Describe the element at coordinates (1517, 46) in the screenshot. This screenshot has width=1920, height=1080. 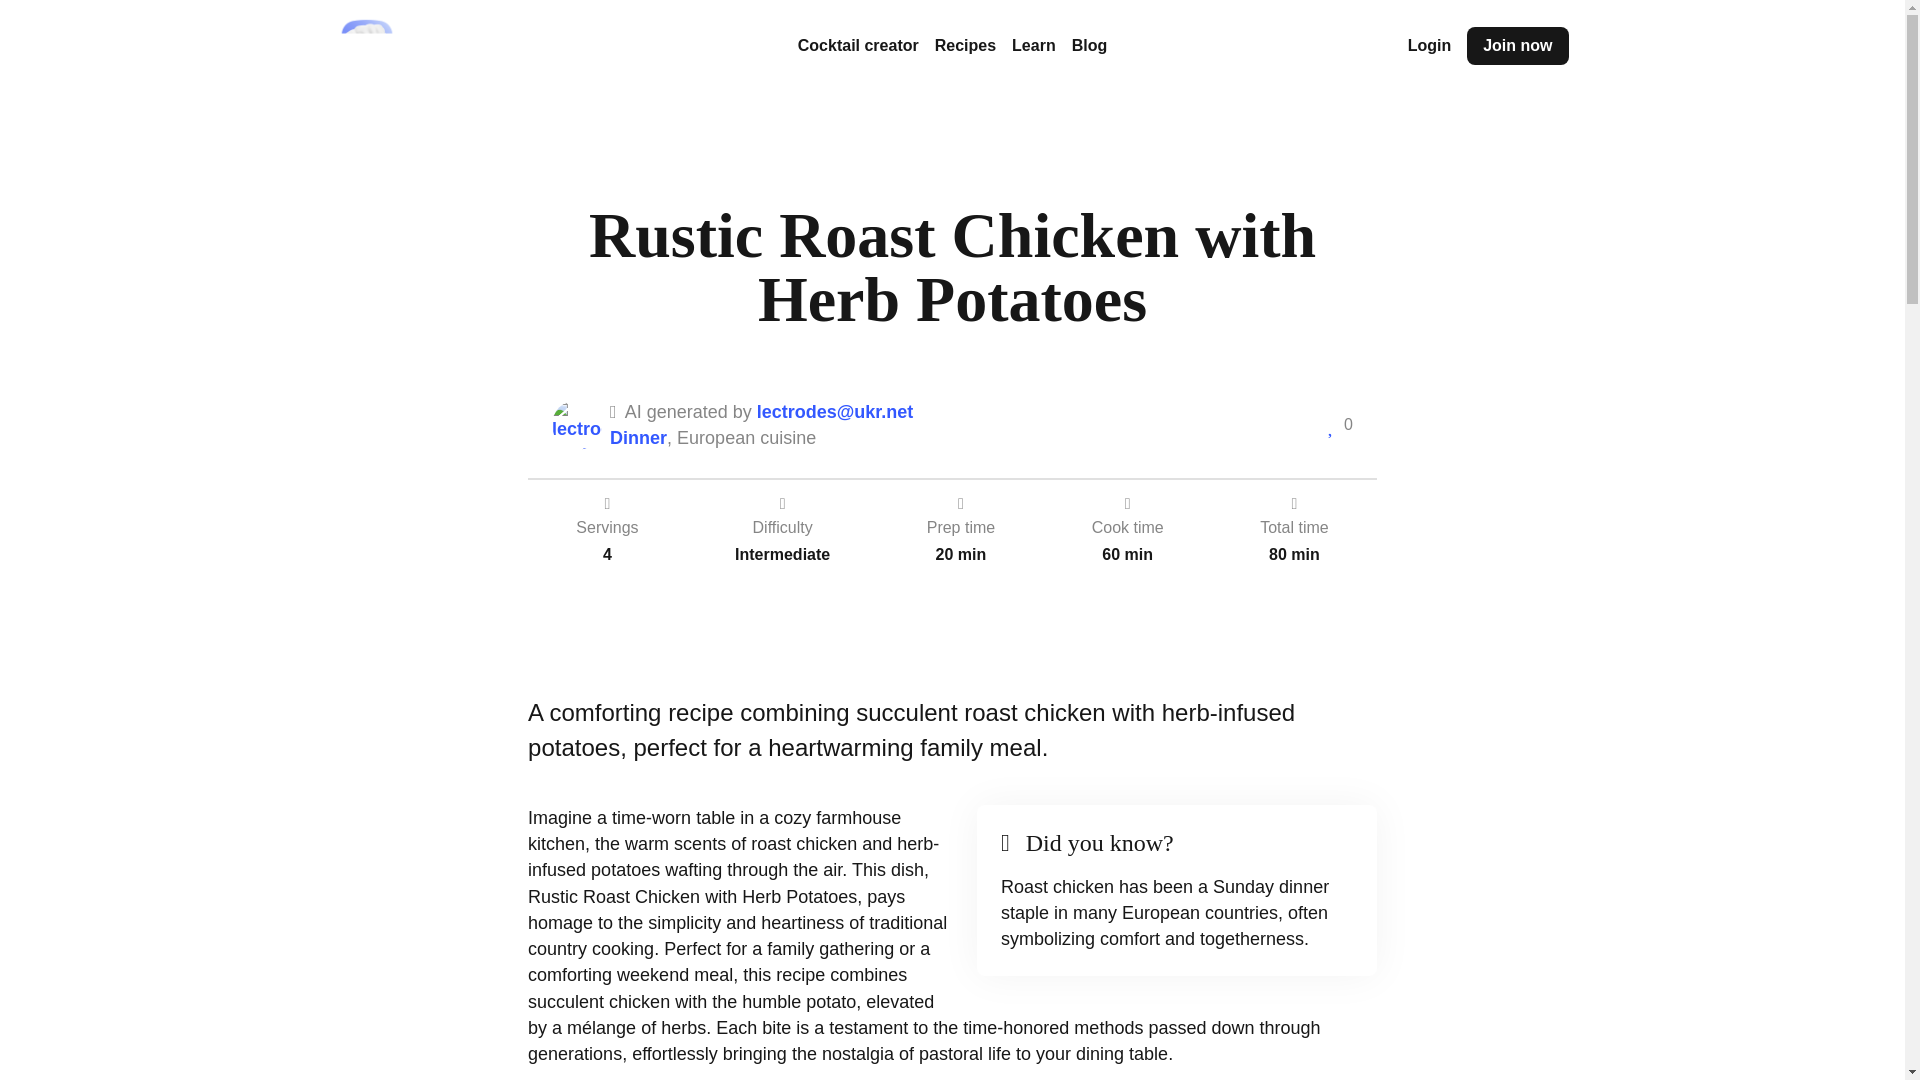
I see `Join now` at that location.